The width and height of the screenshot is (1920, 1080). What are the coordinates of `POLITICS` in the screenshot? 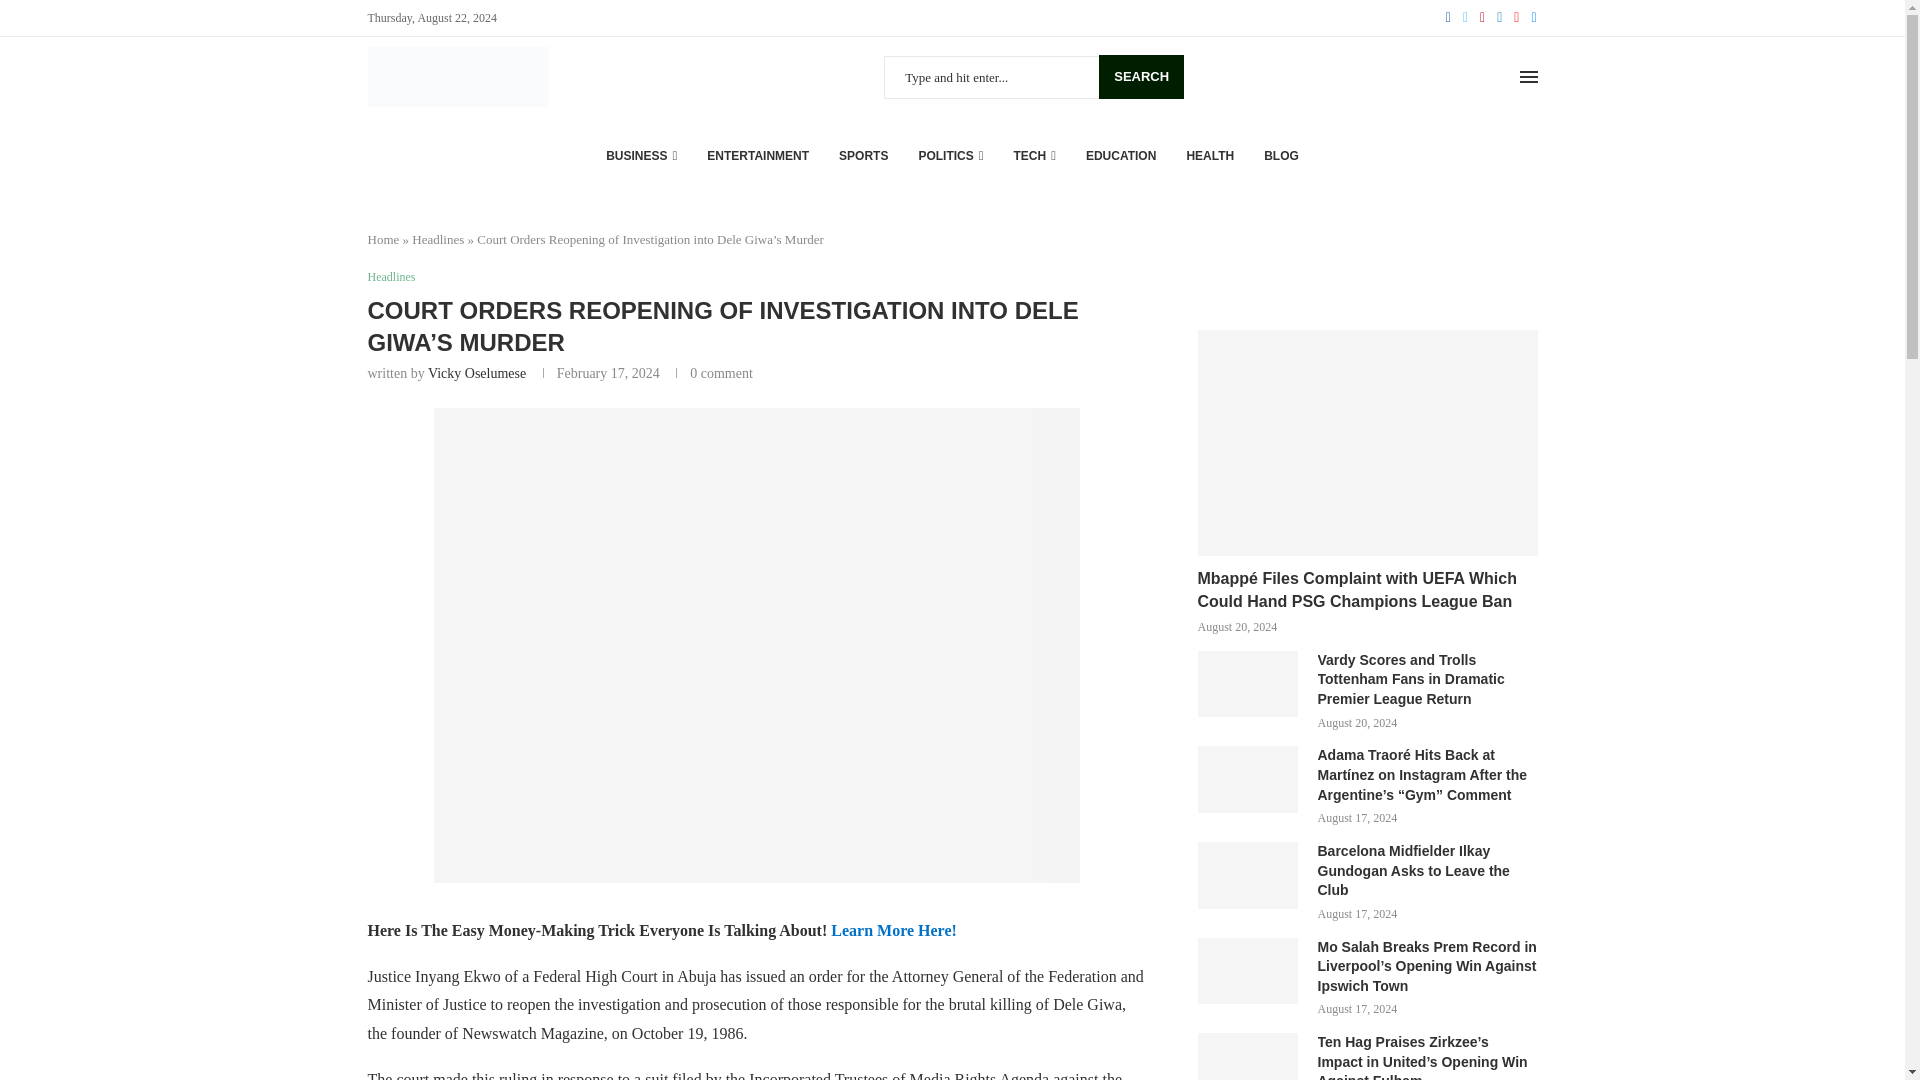 It's located at (950, 156).